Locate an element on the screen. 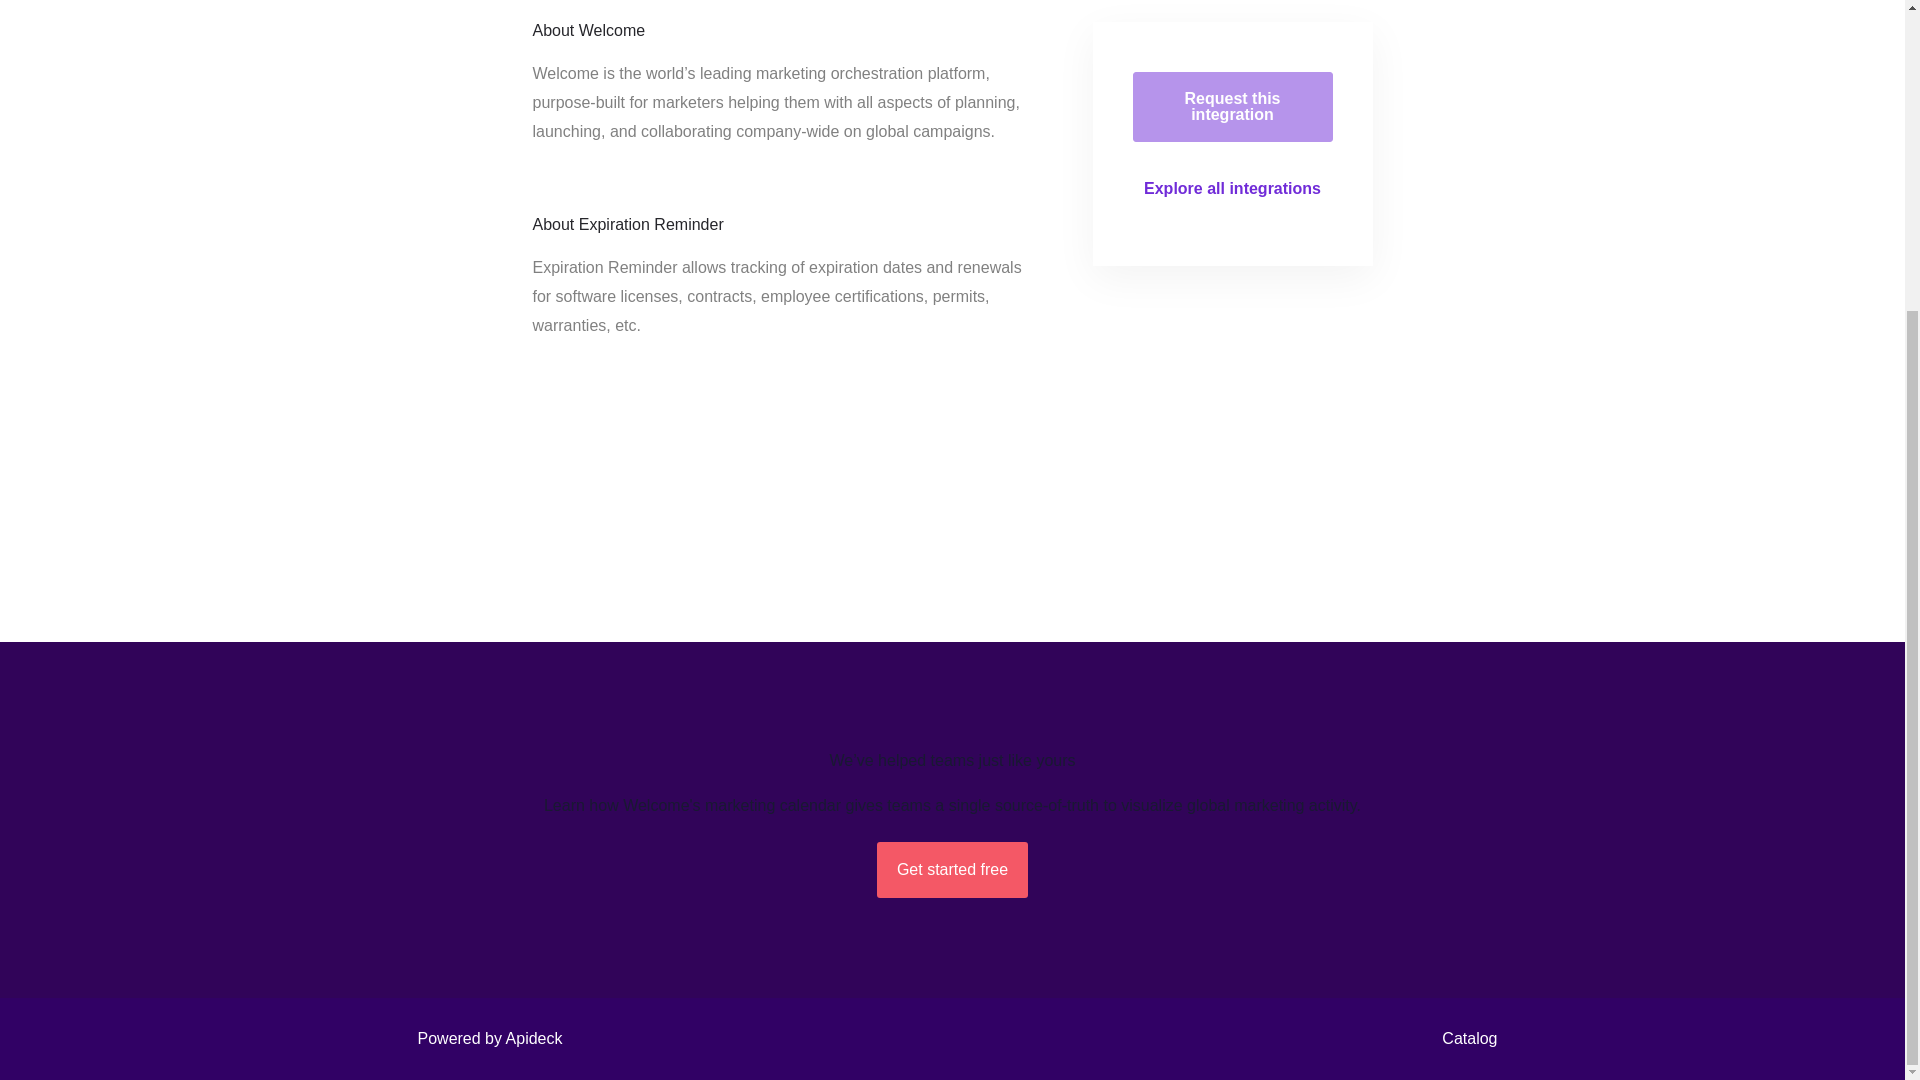 This screenshot has width=1920, height=1080. Get started free is located at coordinates (952, 870).